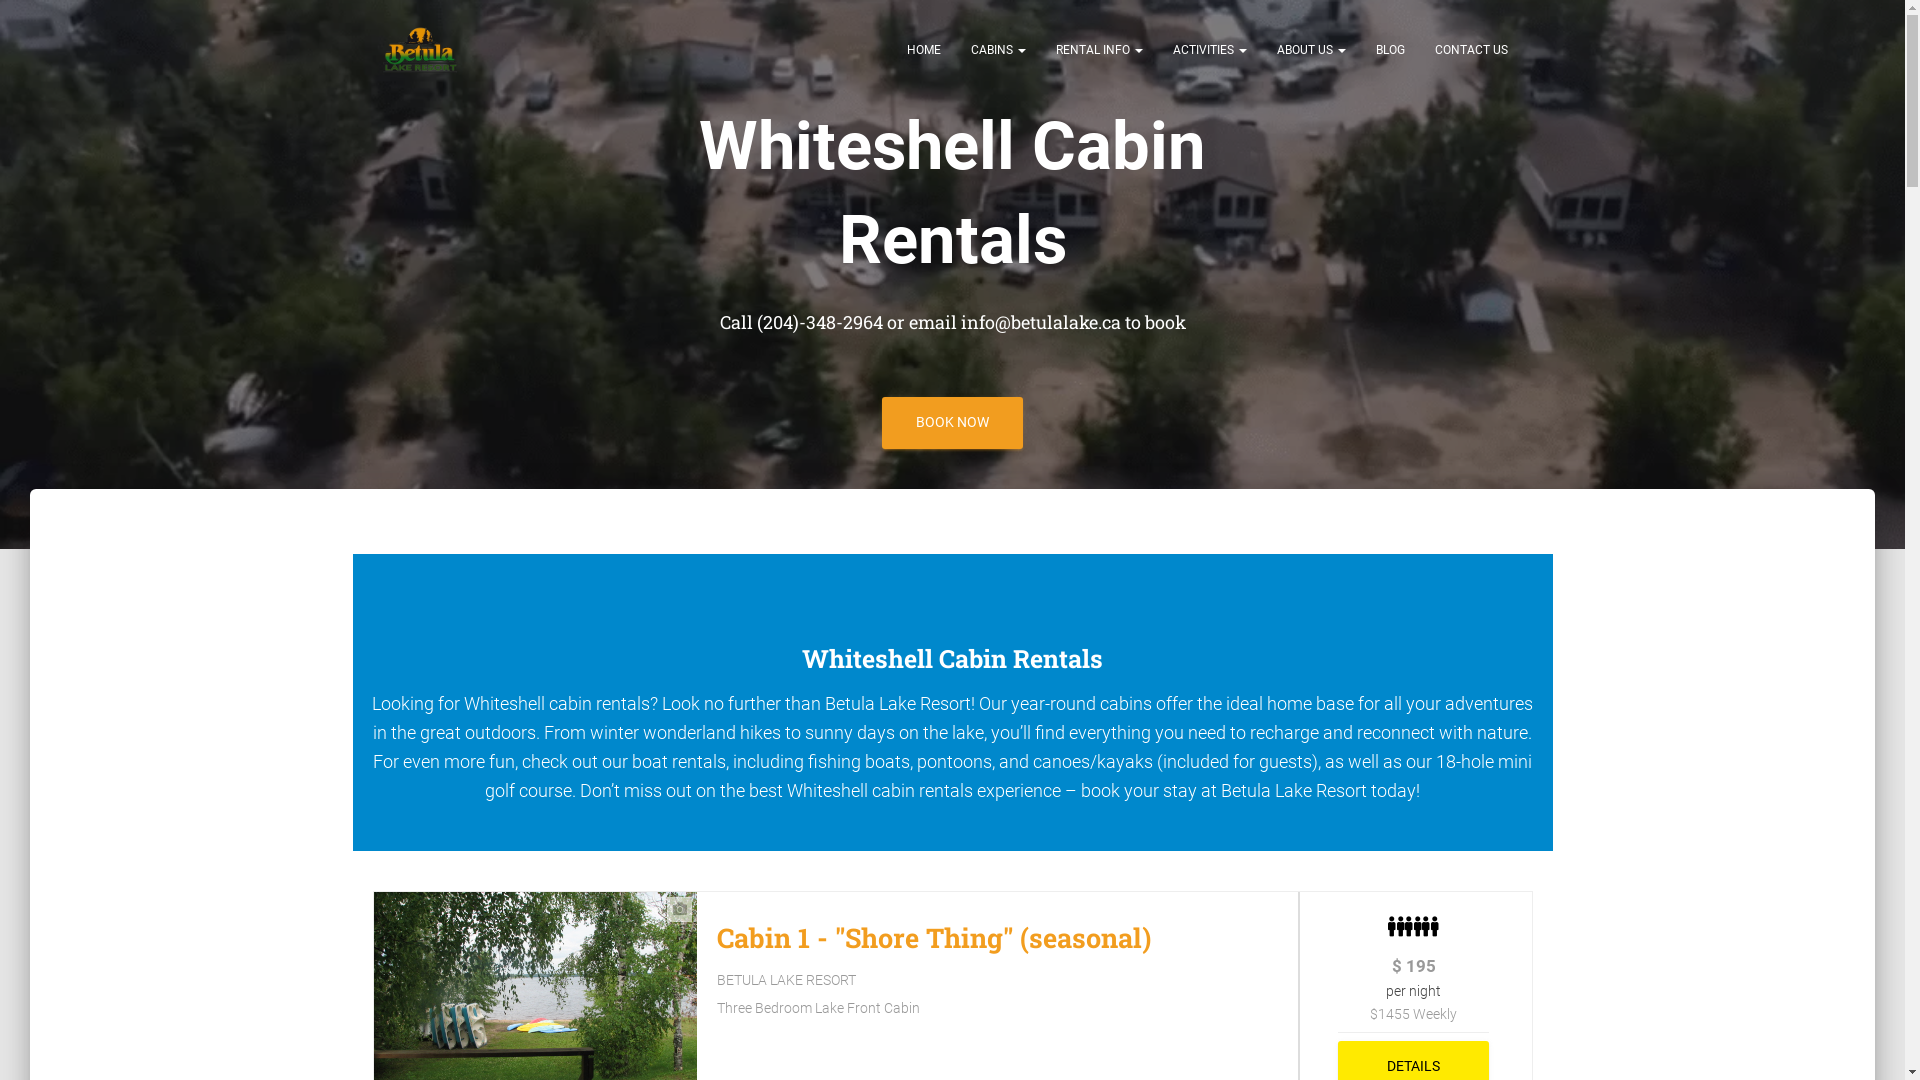 The width and height of the screenshot is (1920, 1080). I want to click on Betula Lake Resort, so click(420, 50).